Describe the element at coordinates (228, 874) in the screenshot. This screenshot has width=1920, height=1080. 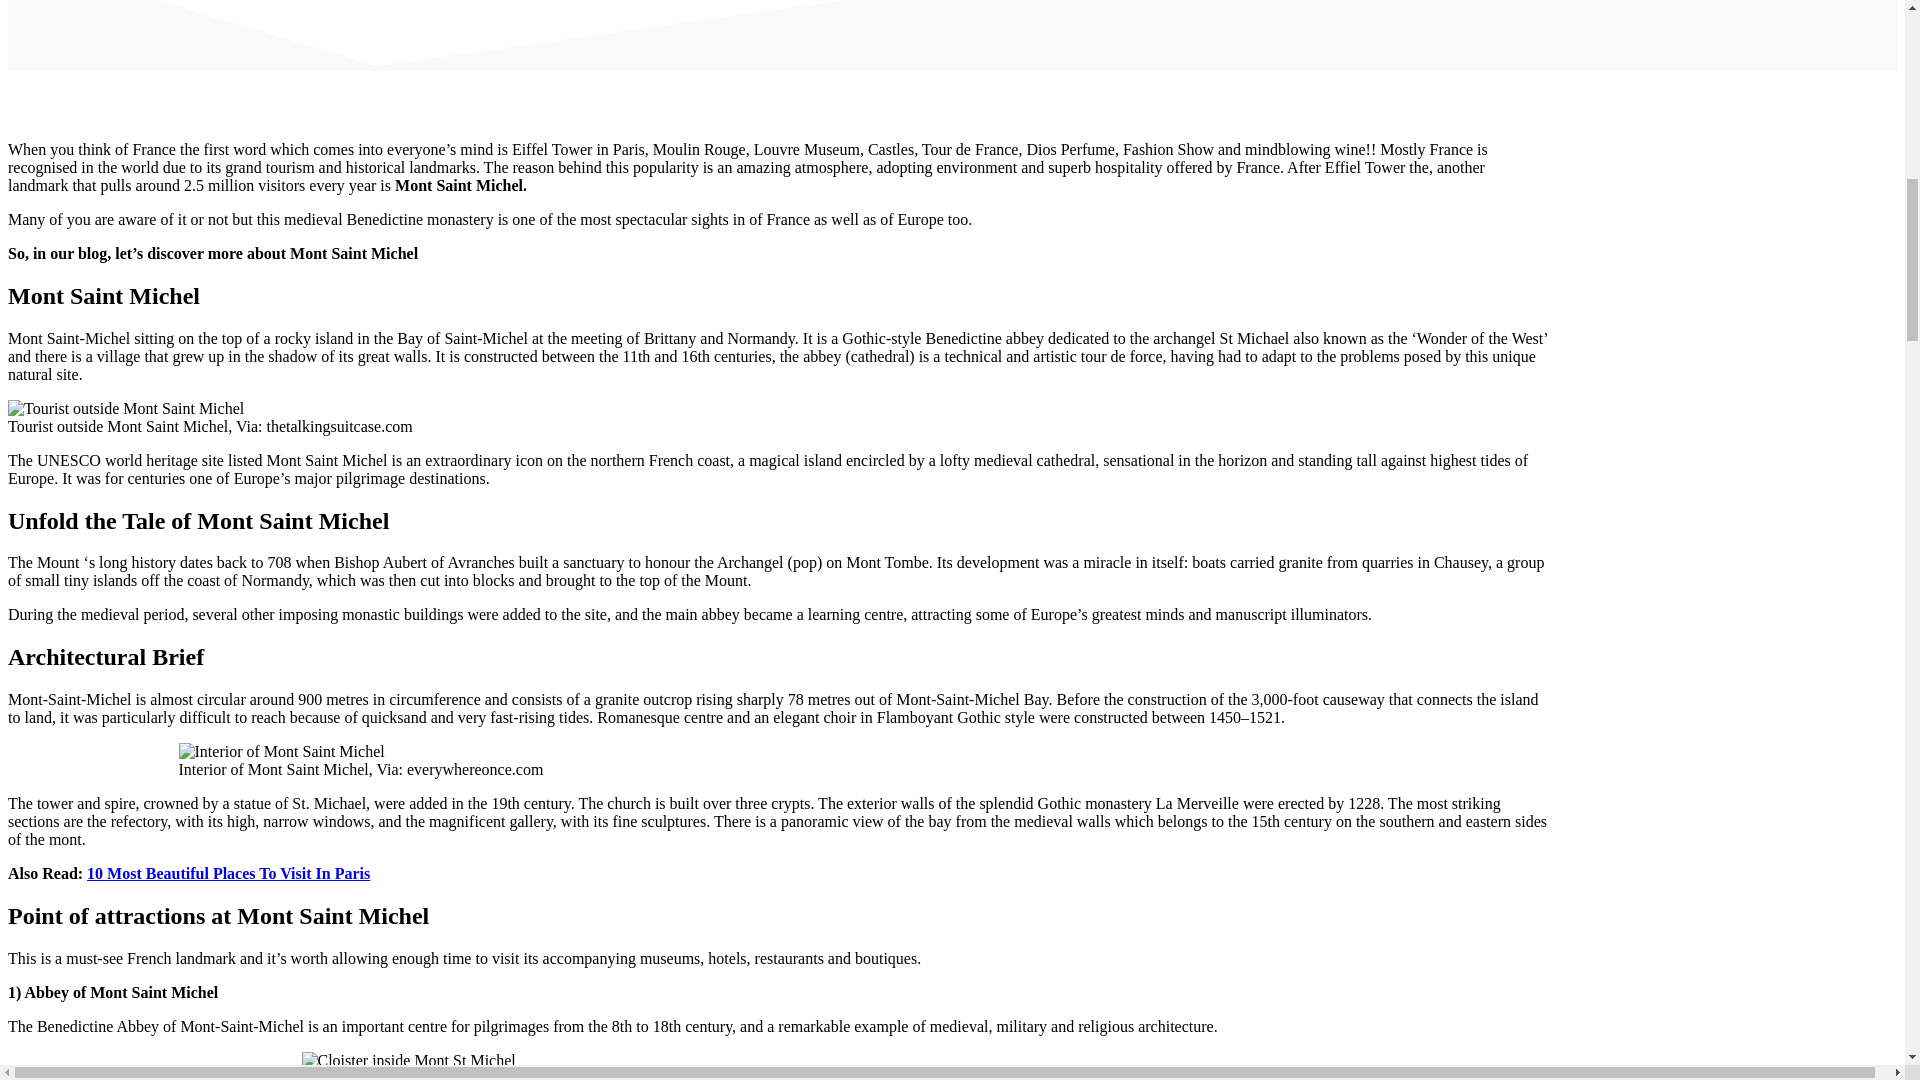
I see `10 Most Beautiful Places To Visit In Paris` at that location.